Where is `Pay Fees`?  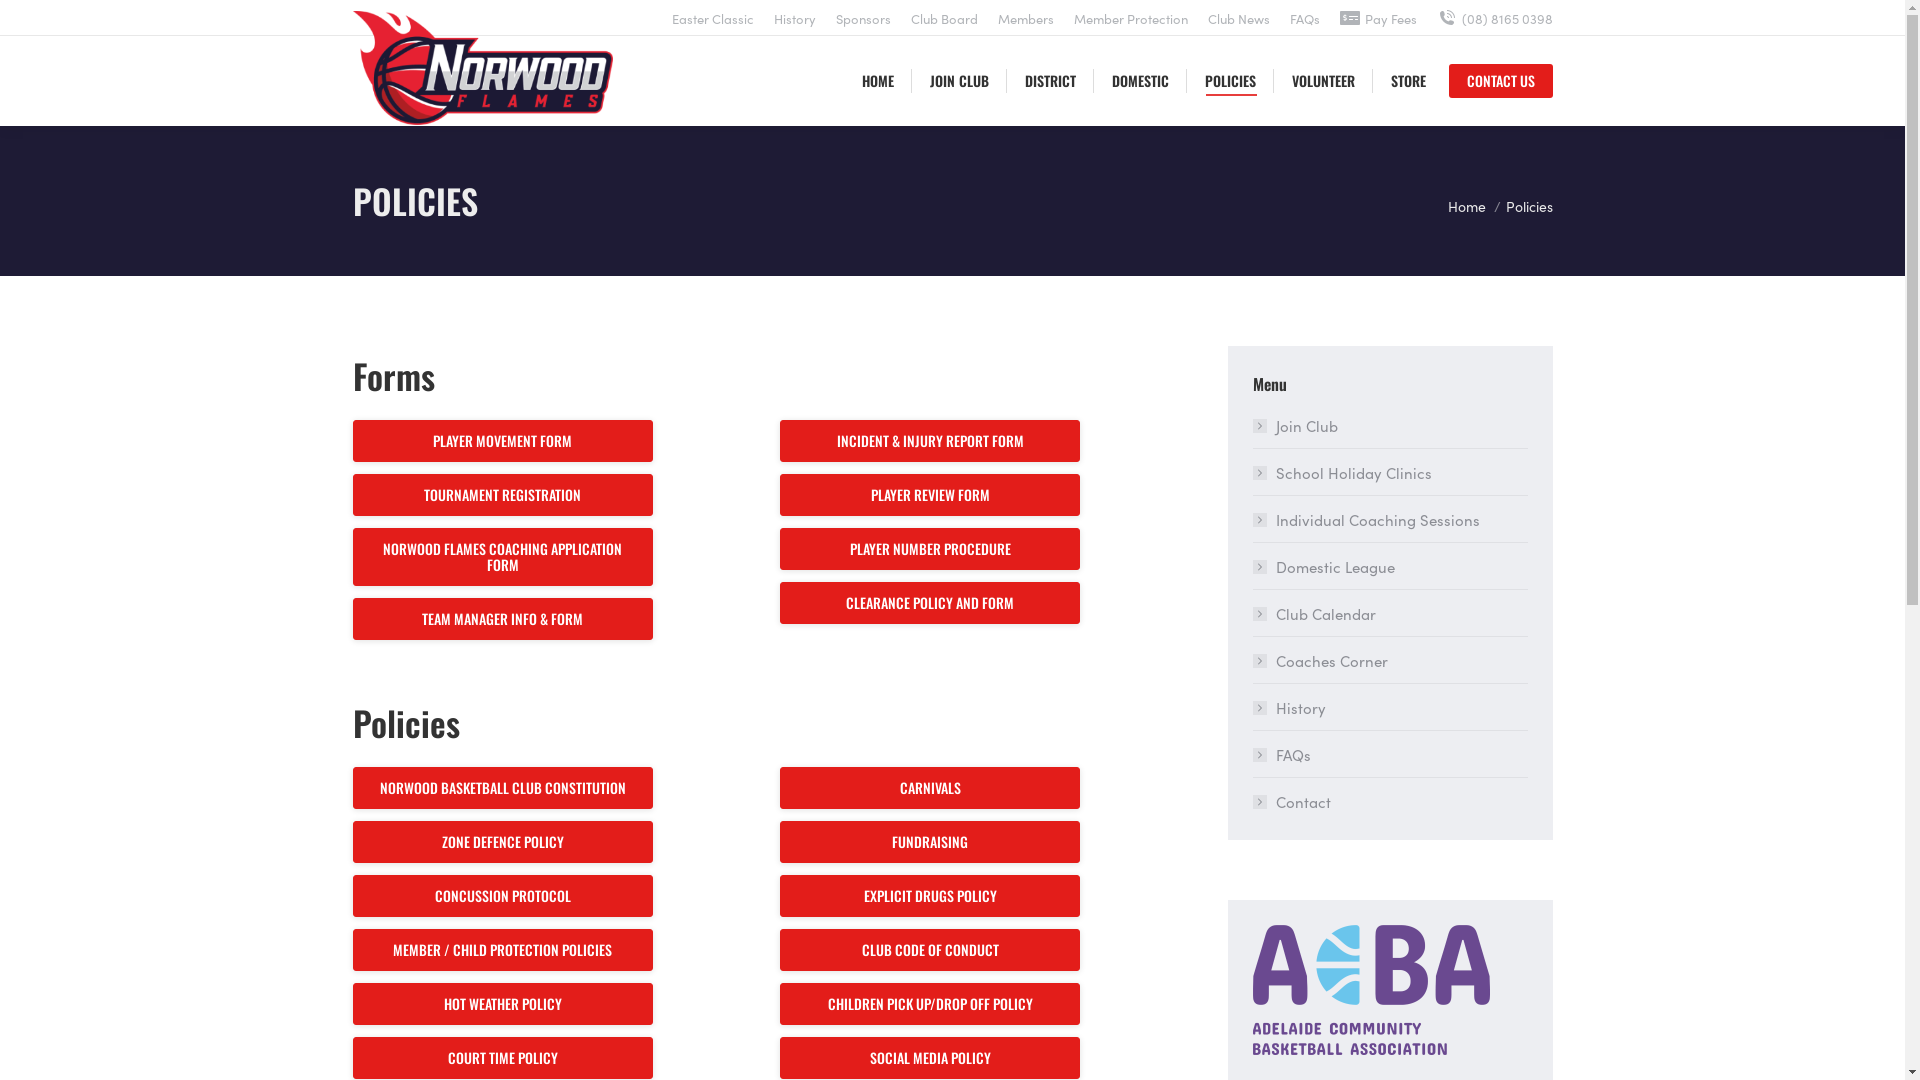 Pay Fees is located at coordinates (1378, 18).